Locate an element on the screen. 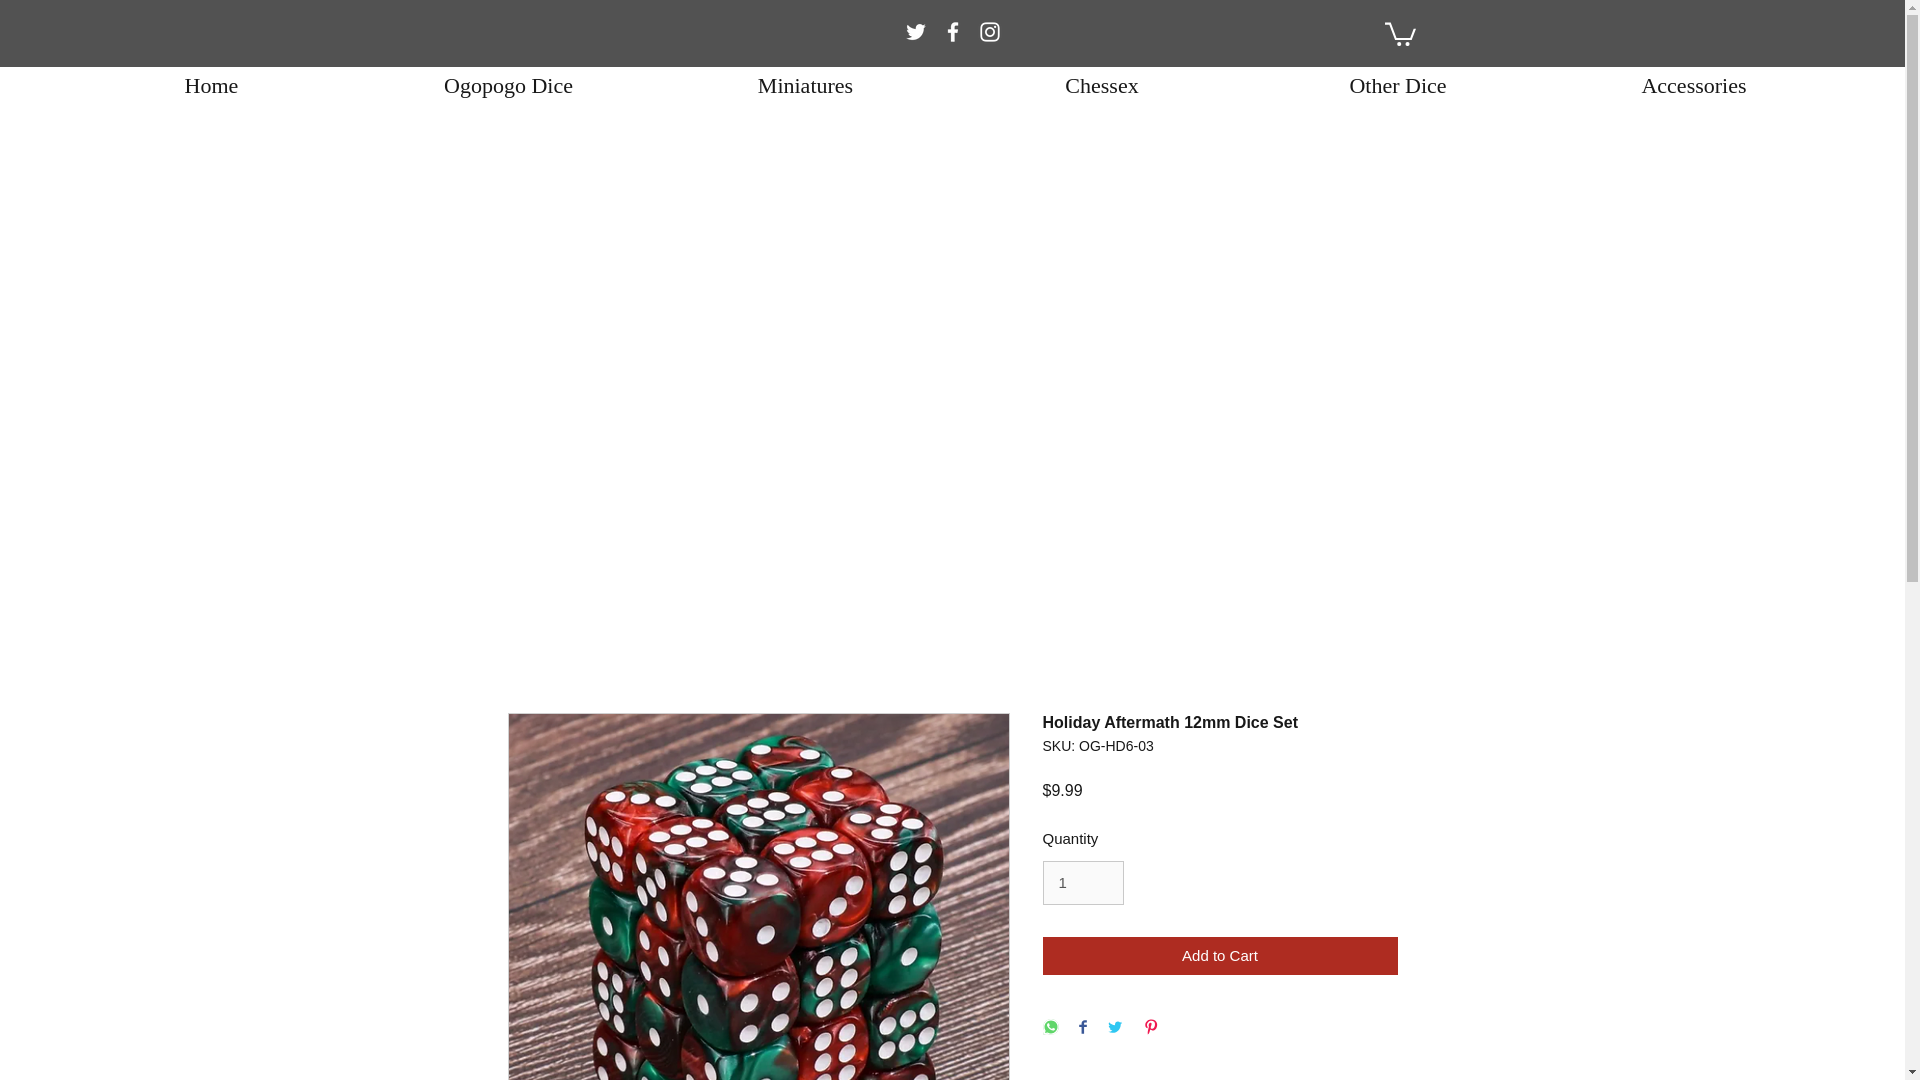 The image size is (1920, 1080). Home is located at coordinates (212, 85).